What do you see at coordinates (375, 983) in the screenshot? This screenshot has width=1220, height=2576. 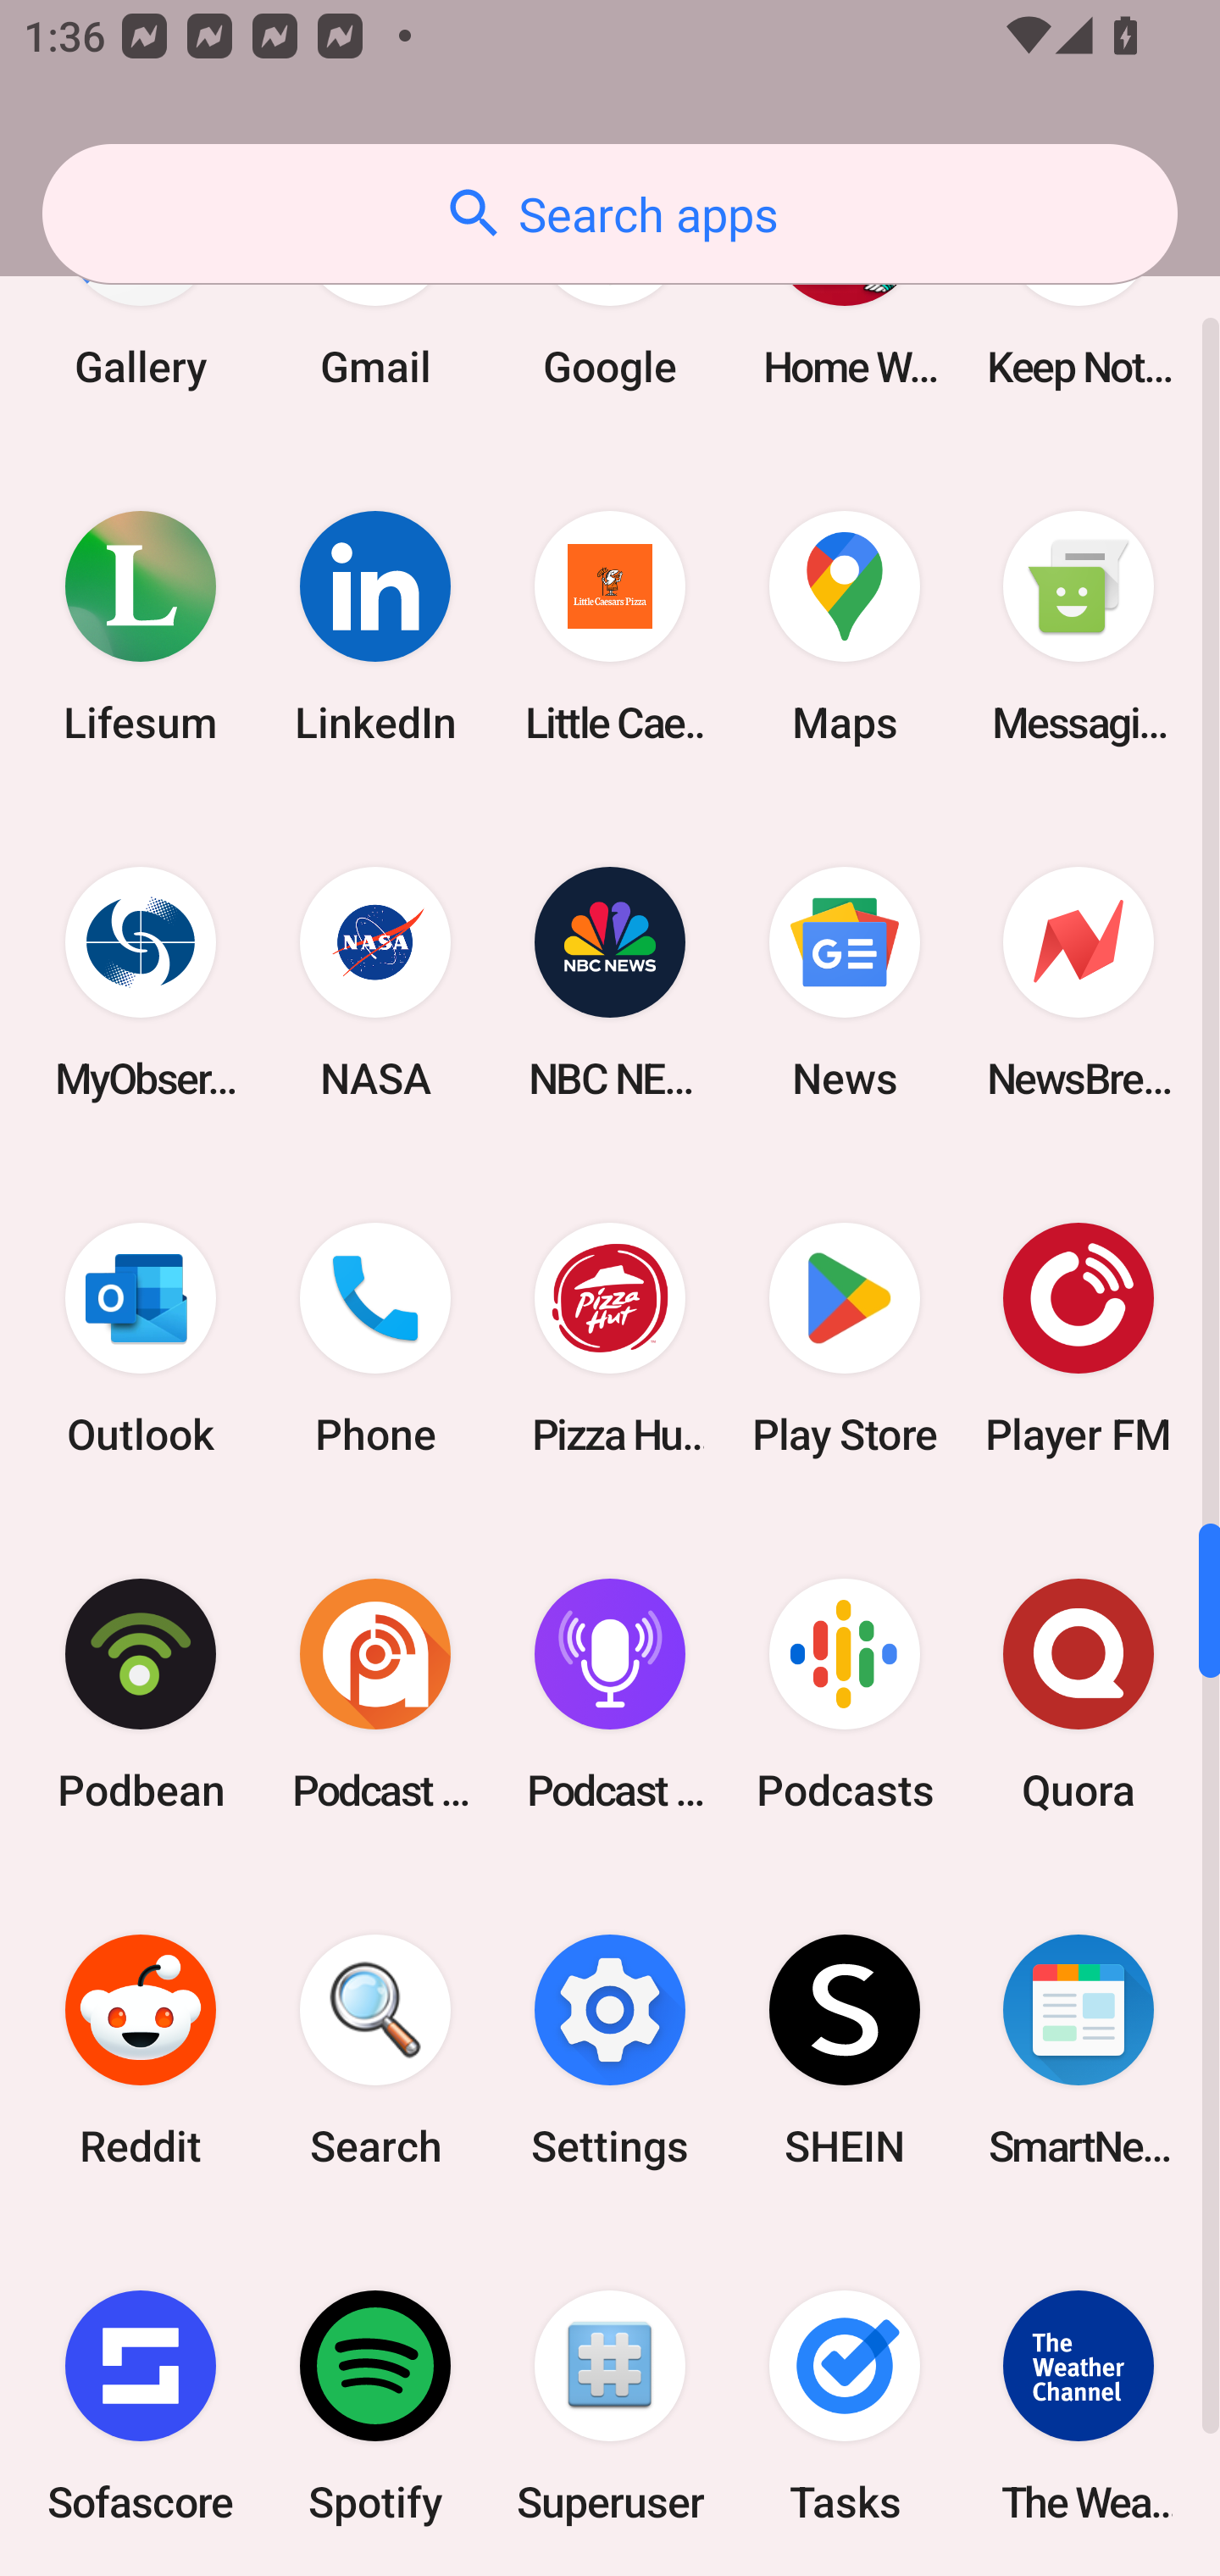 I see `NASA` at bounding box center [375, 983].